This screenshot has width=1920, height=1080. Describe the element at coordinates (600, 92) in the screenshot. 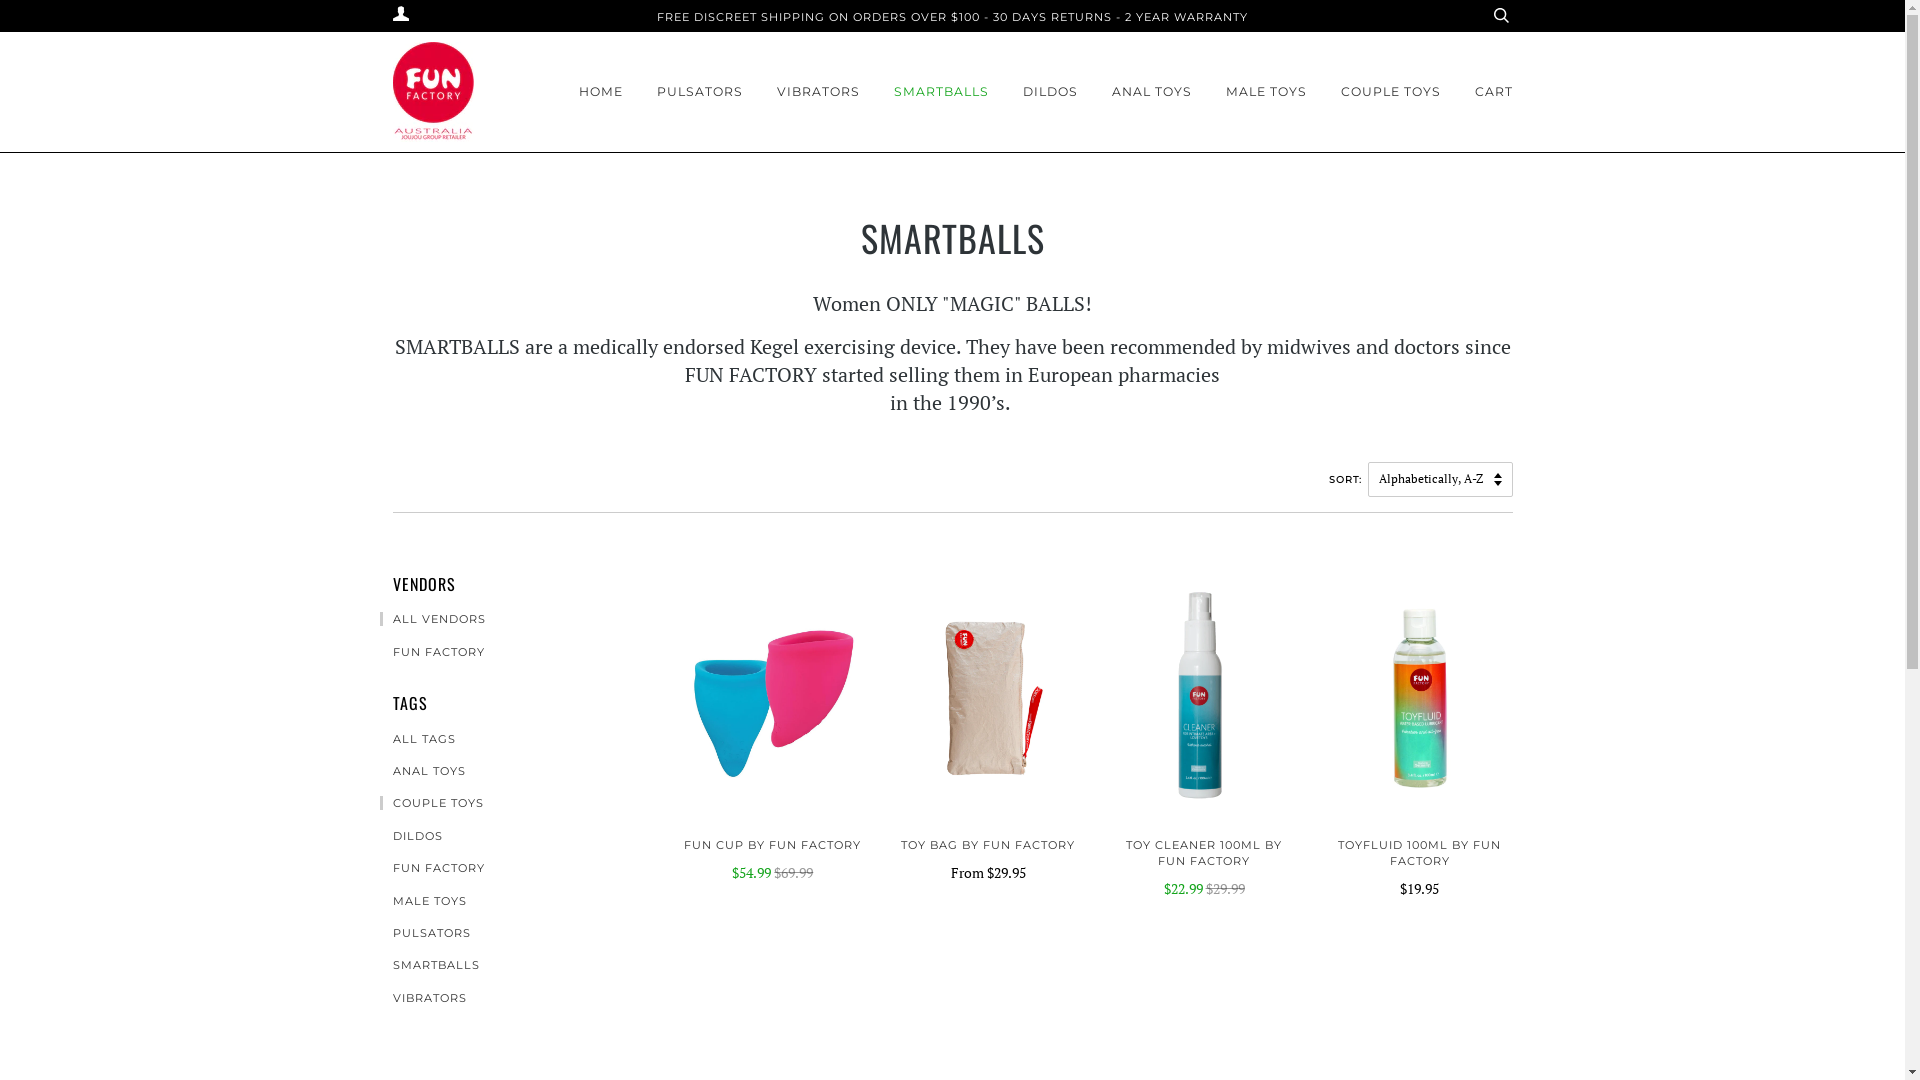

I see `HOME` at that location.